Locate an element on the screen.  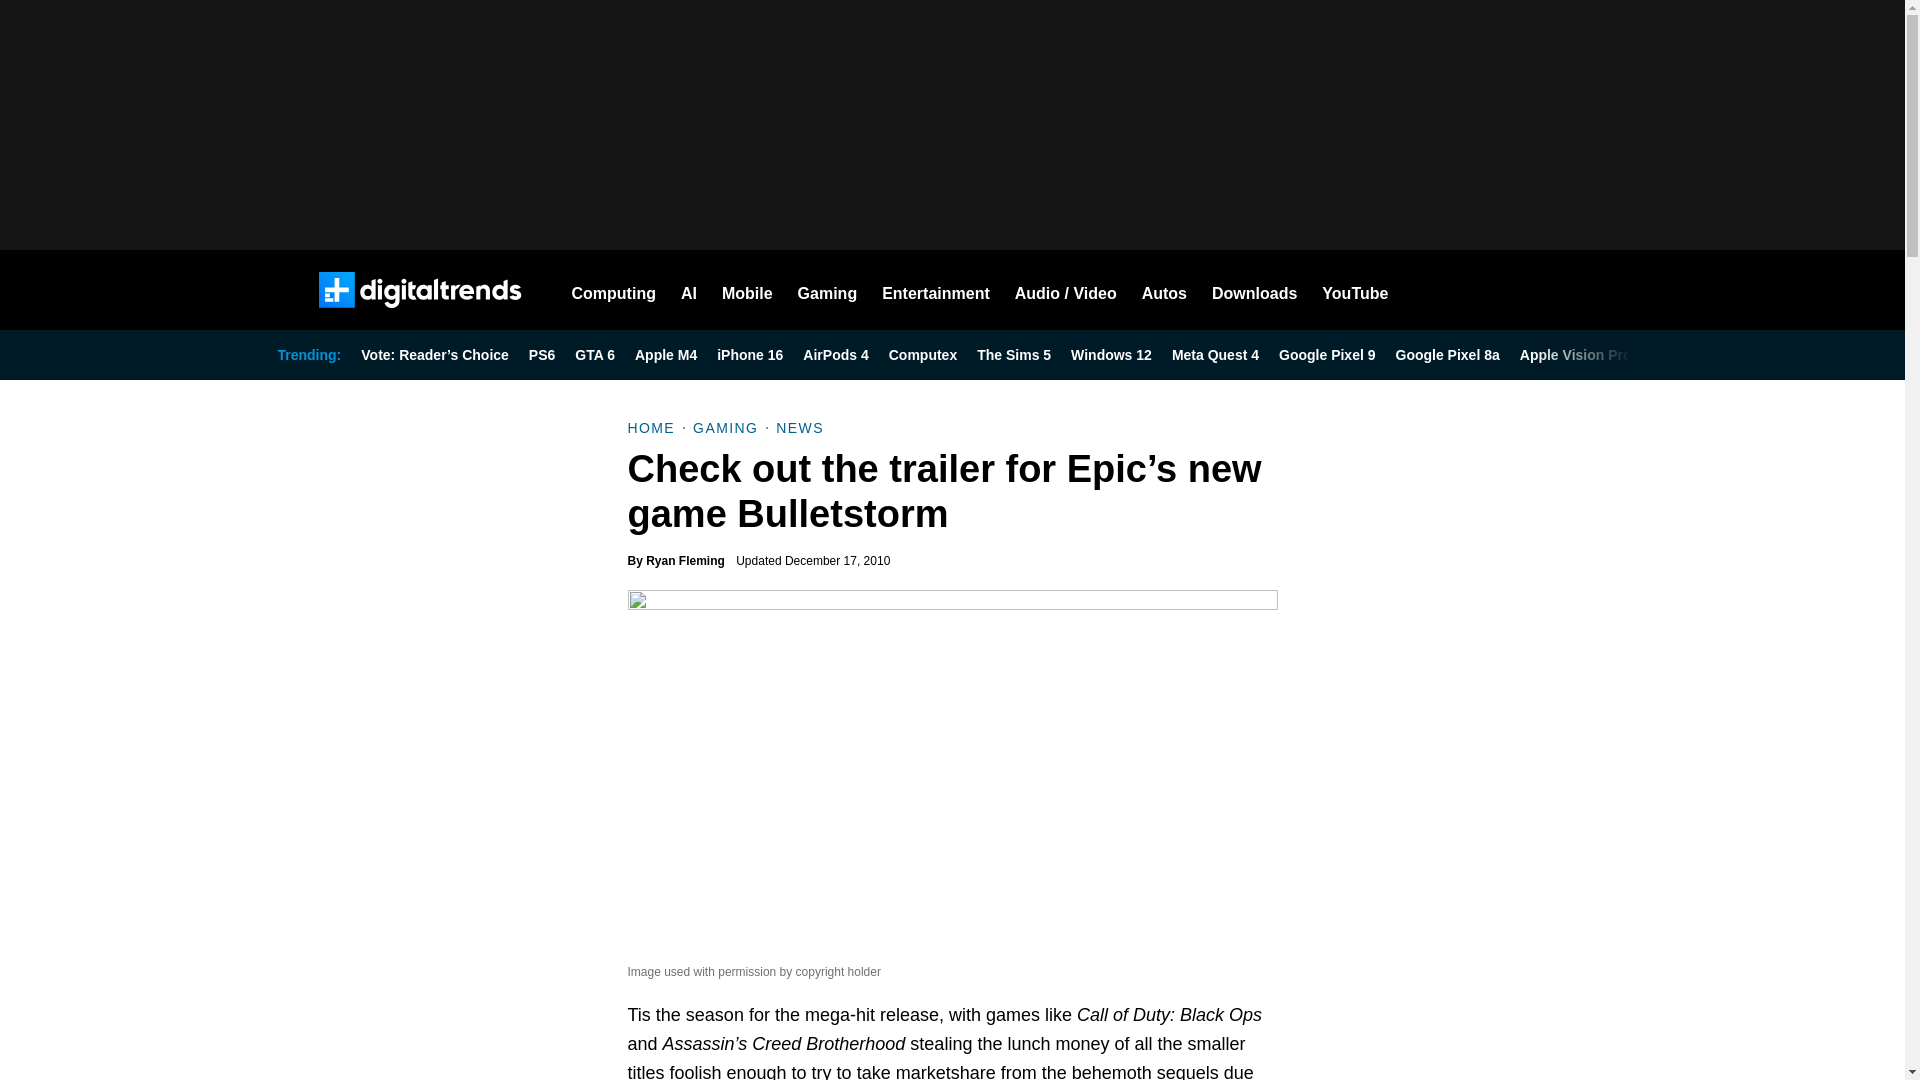
Computing is located at coordinates (614, 290).